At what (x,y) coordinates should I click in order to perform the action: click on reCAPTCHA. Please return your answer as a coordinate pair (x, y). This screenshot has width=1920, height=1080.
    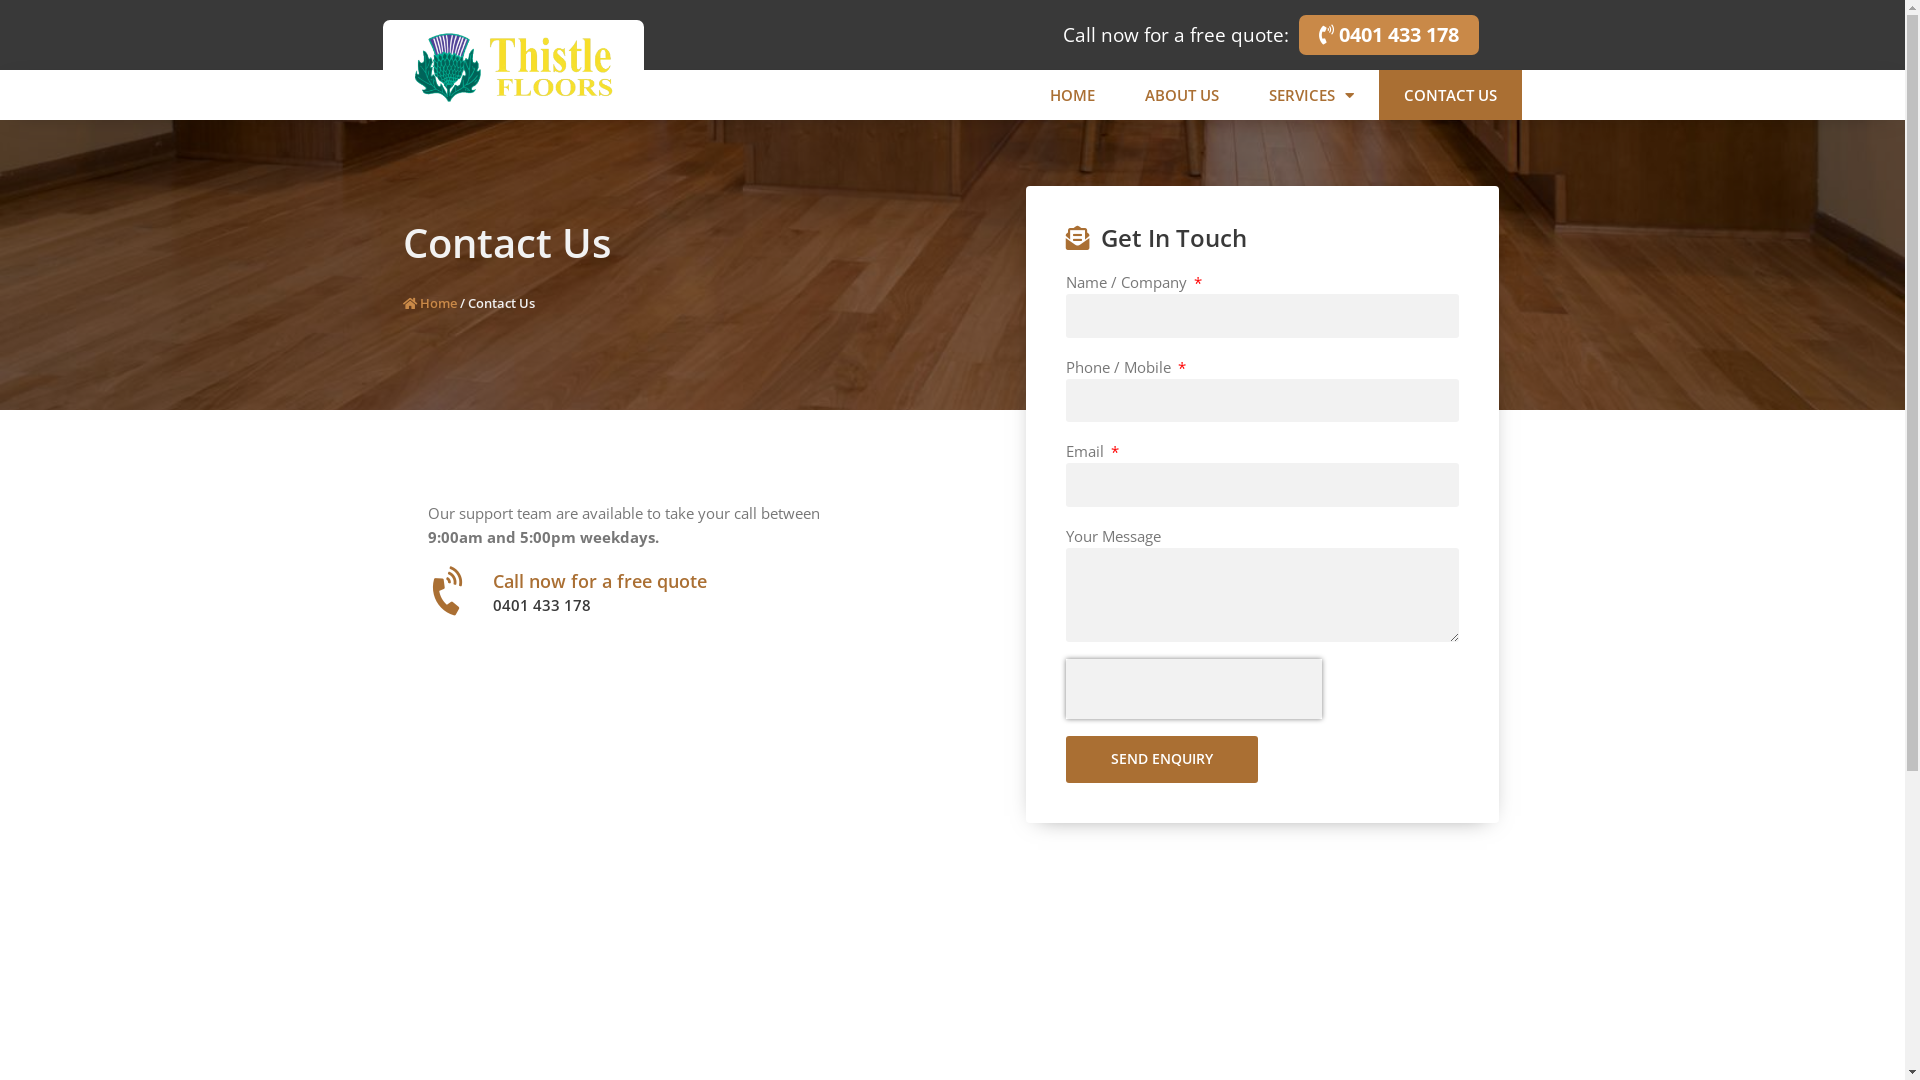
    Looking at the image, I should click on (1194, 688).